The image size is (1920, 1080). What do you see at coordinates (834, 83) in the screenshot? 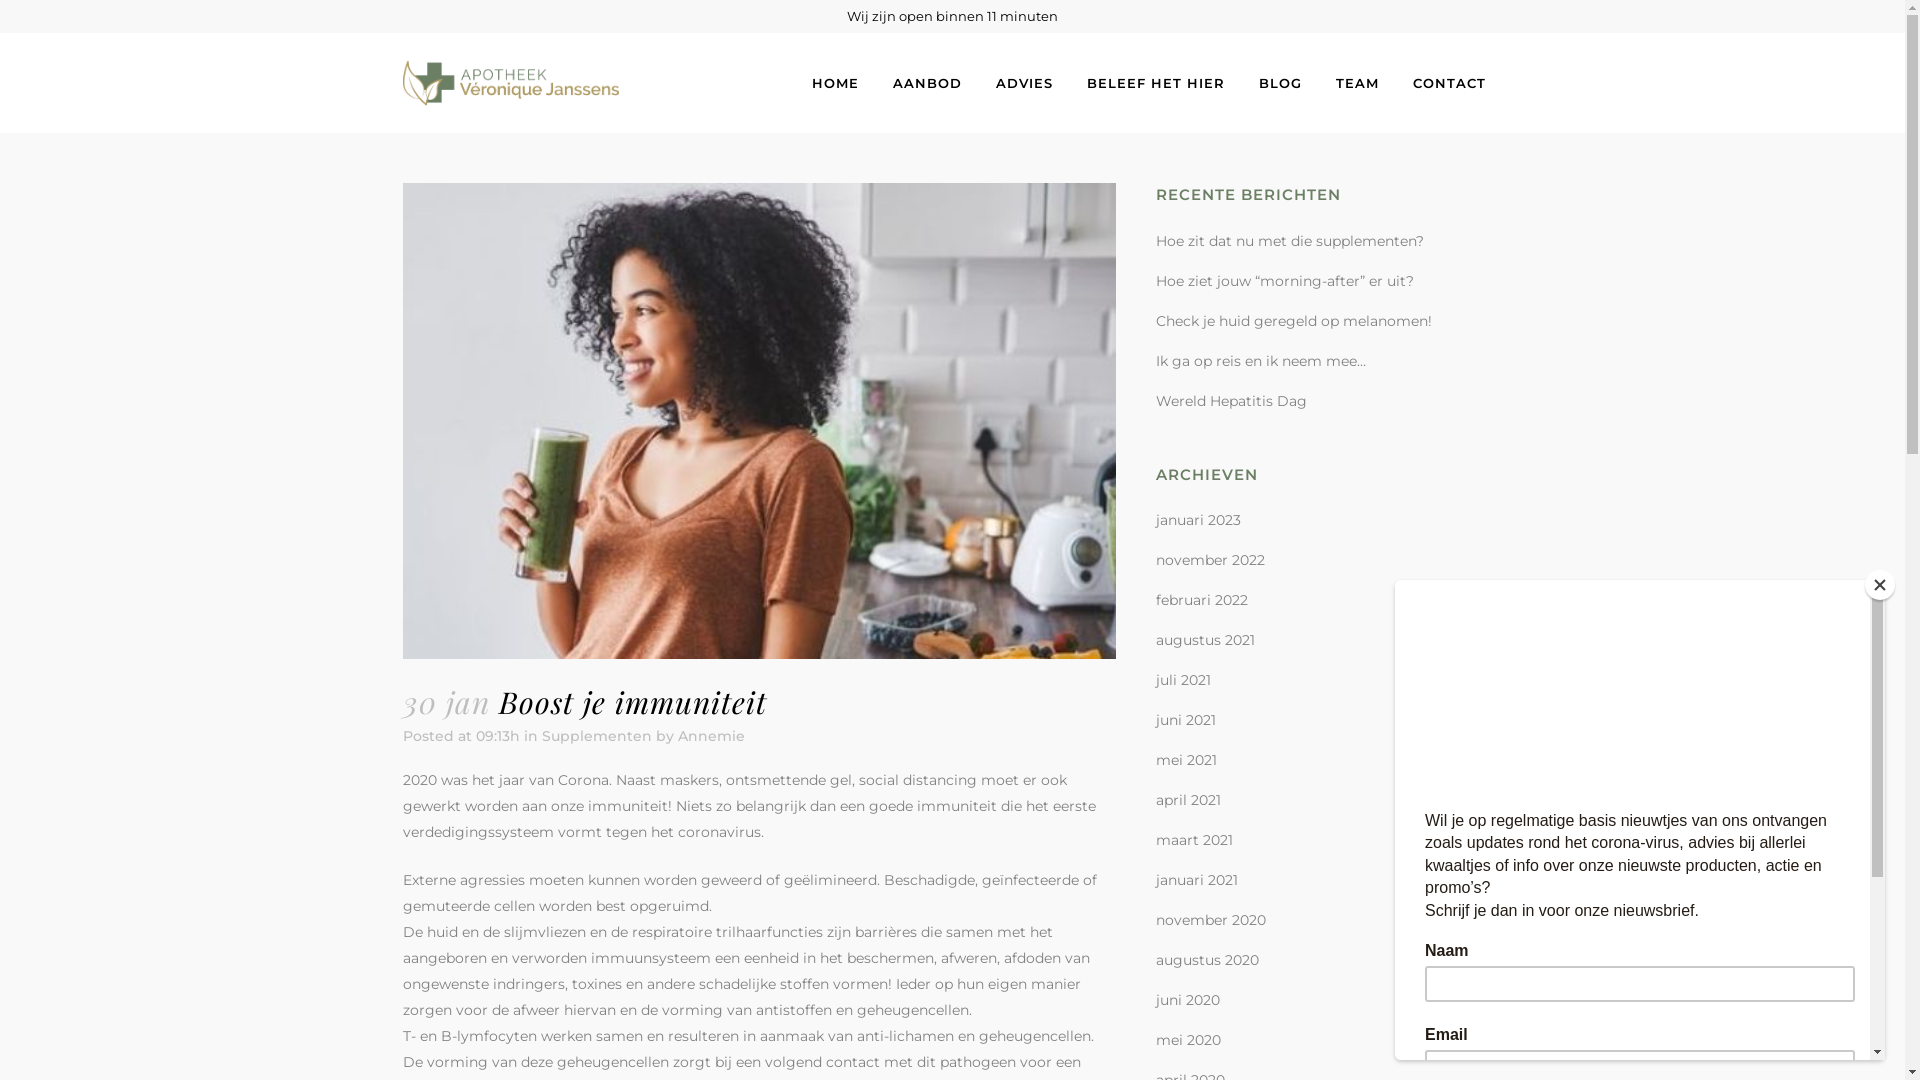
I see `HOME` at bounding box center [834, 83].